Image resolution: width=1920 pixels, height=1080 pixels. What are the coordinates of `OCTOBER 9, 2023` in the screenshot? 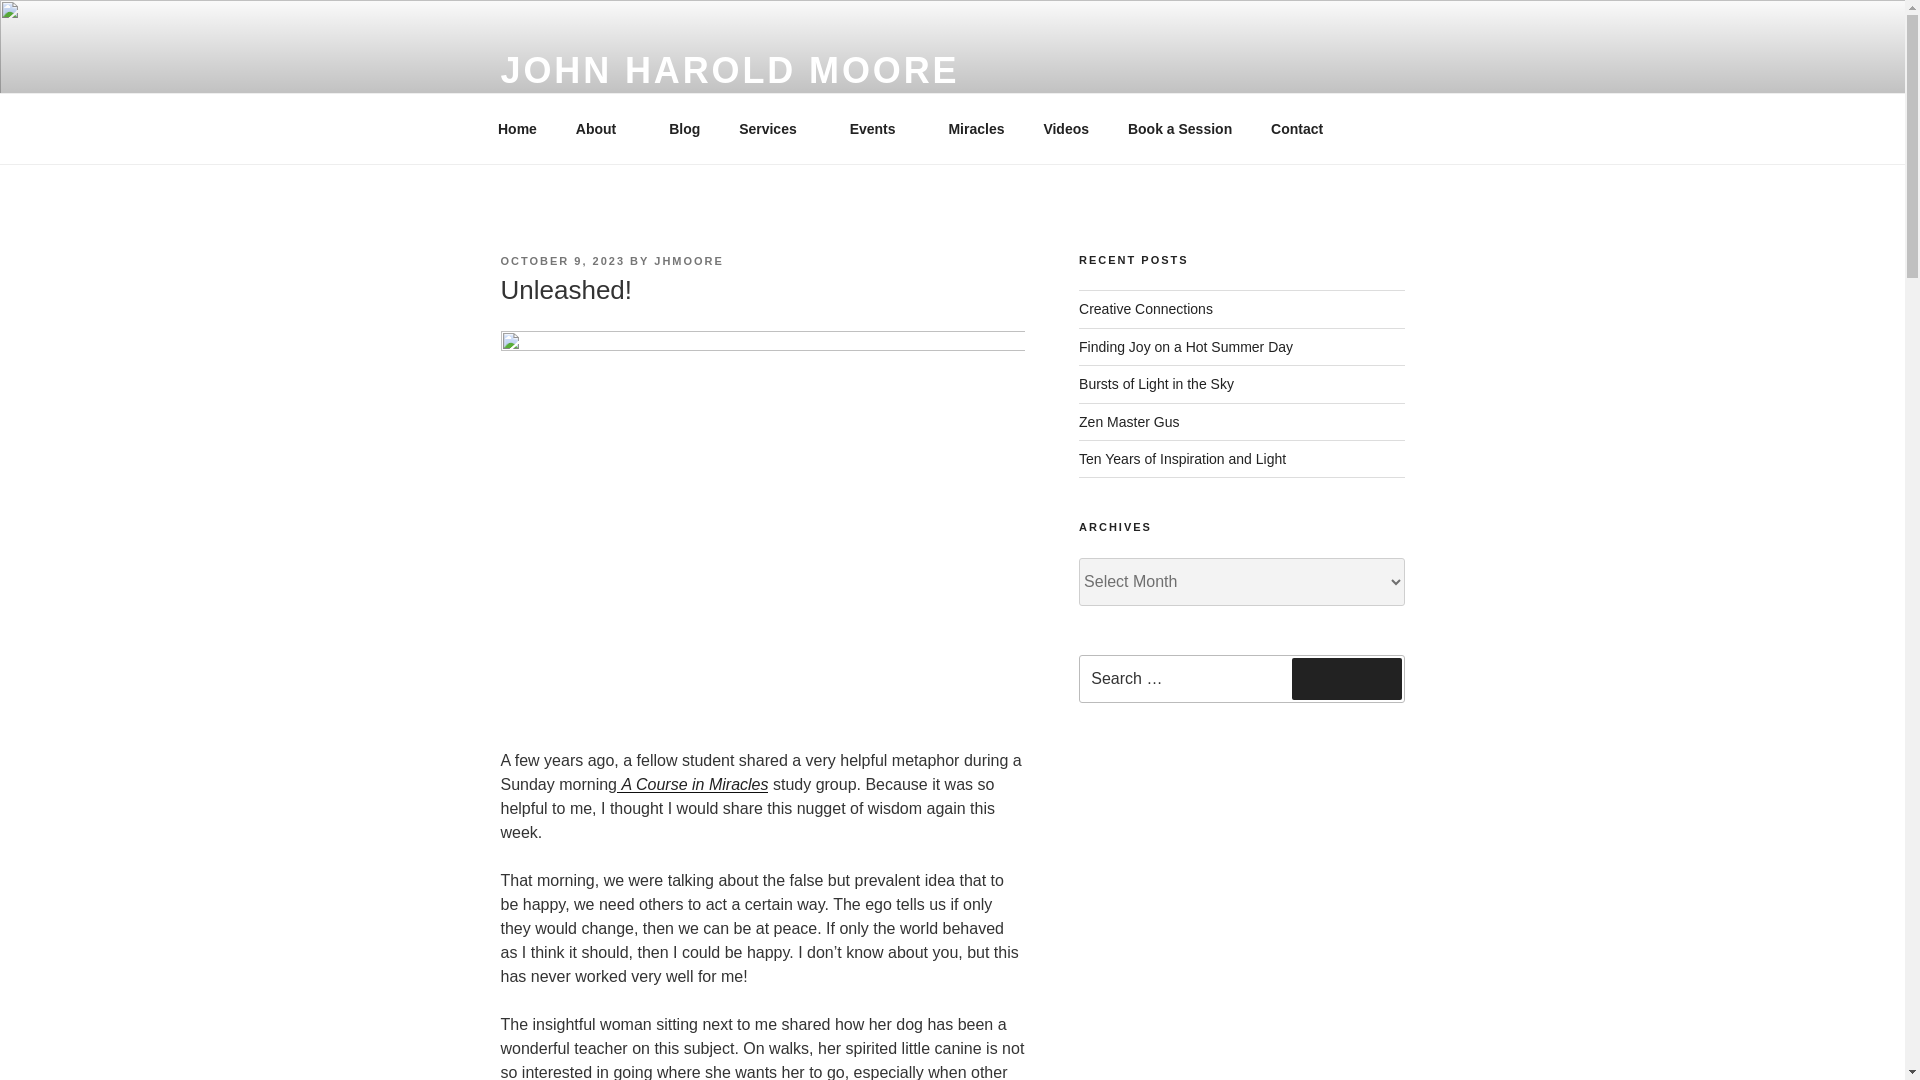 It's located at (562, 260).